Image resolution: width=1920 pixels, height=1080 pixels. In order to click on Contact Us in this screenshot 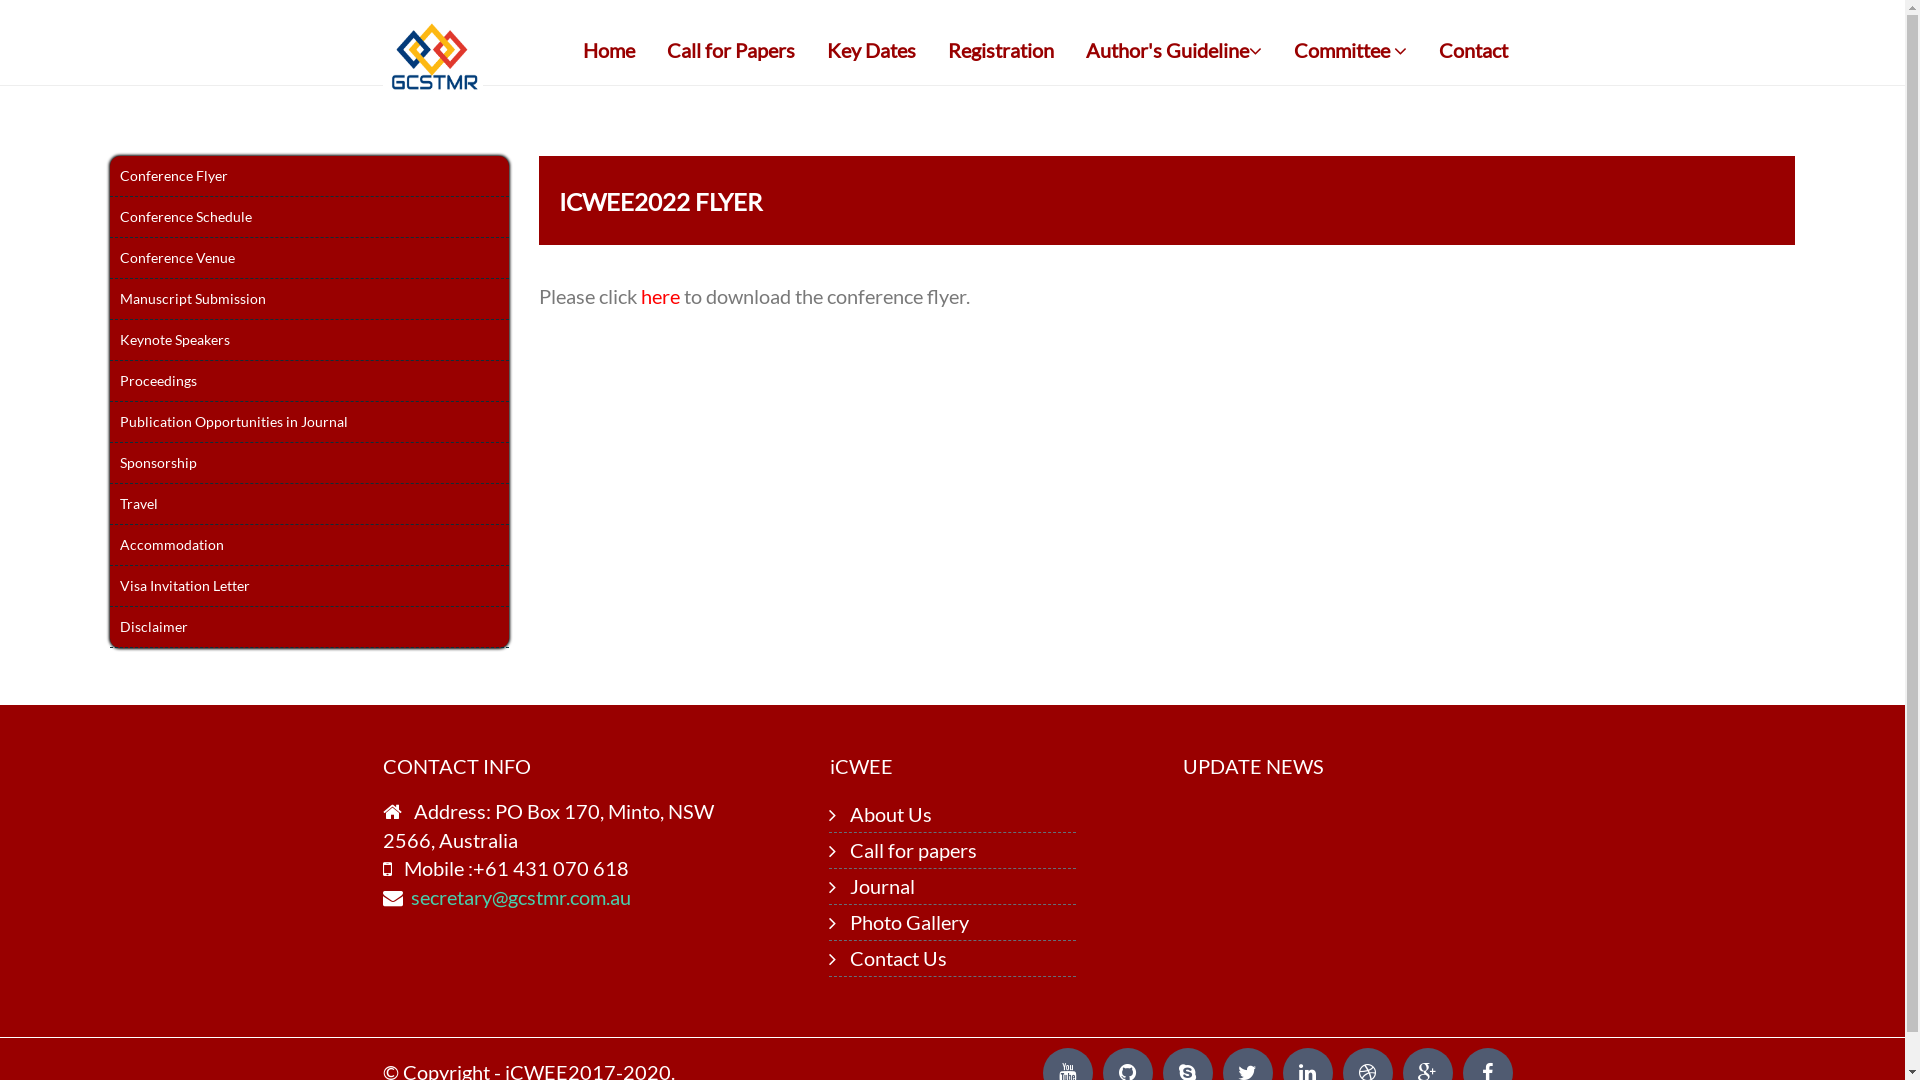, I will do `click(898, 958)`.